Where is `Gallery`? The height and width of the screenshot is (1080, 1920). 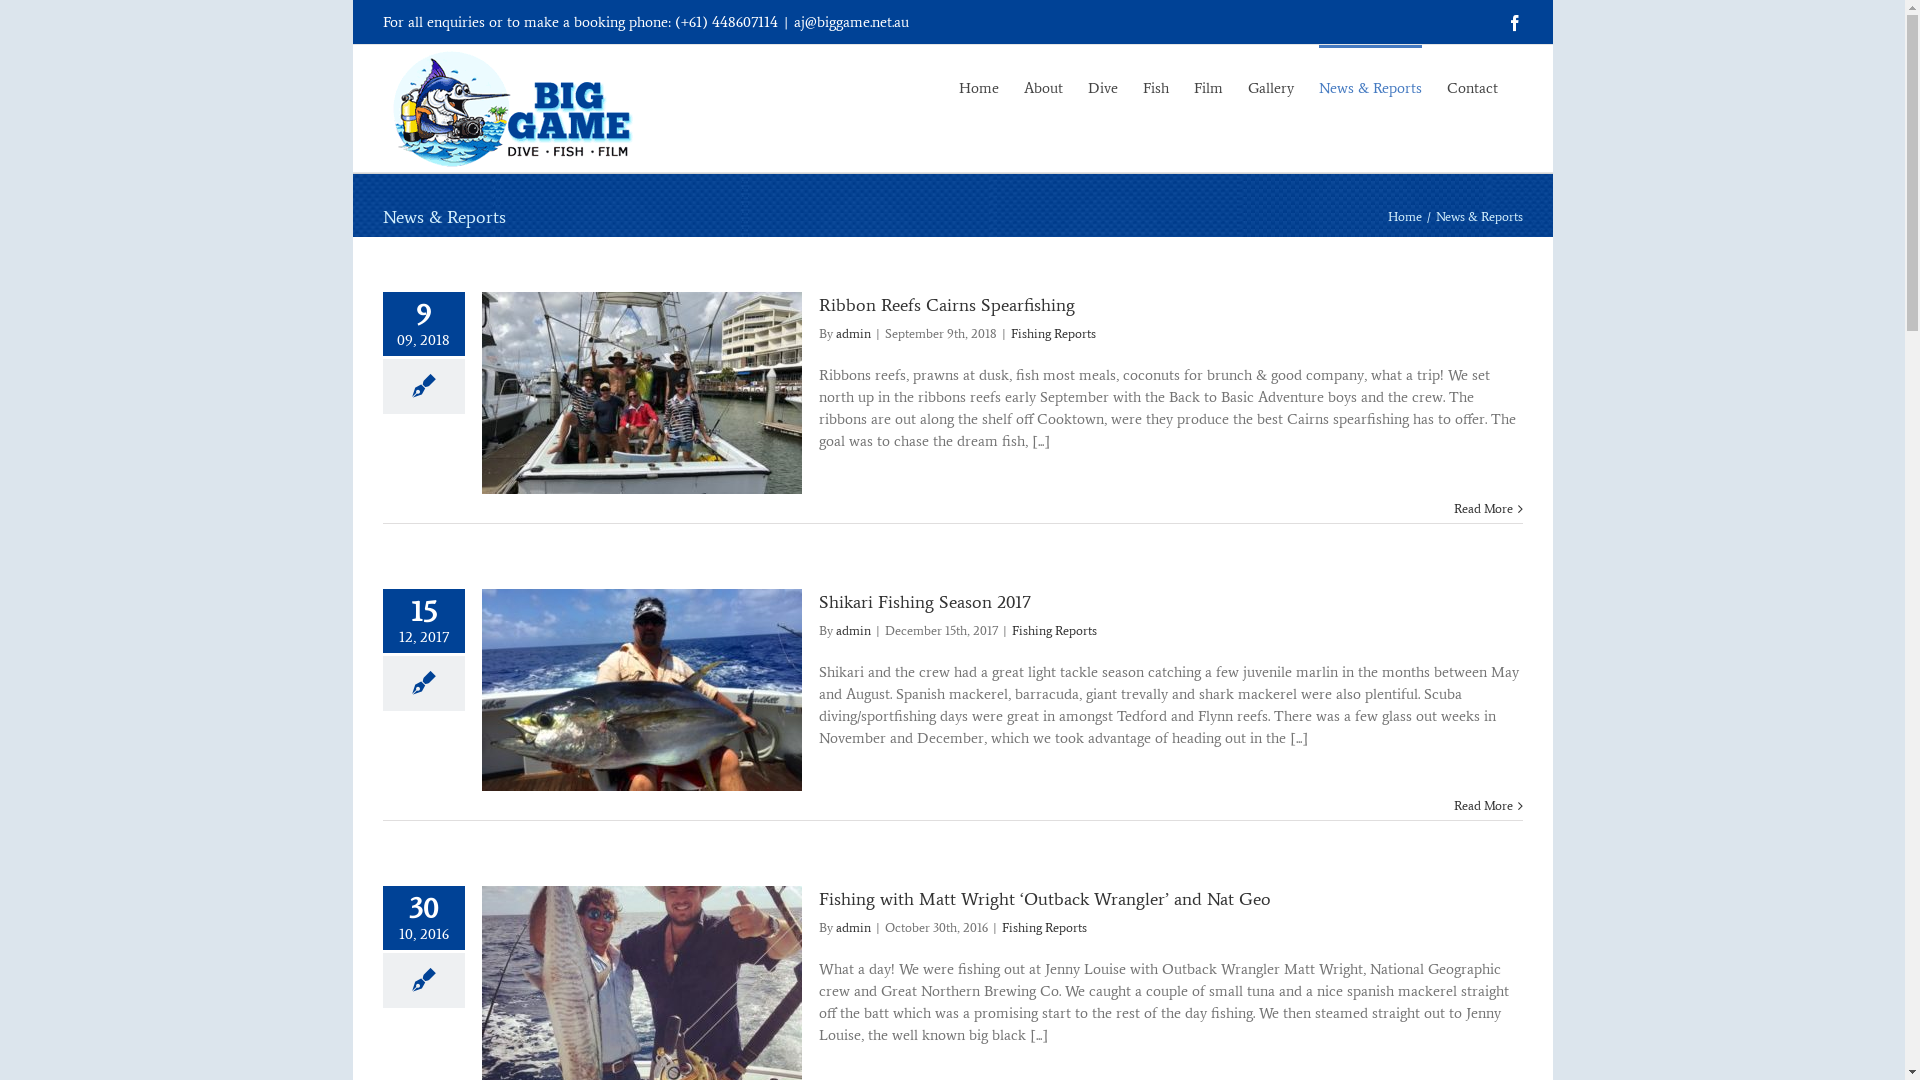
Gallery is located at coordinates (1271, 86).